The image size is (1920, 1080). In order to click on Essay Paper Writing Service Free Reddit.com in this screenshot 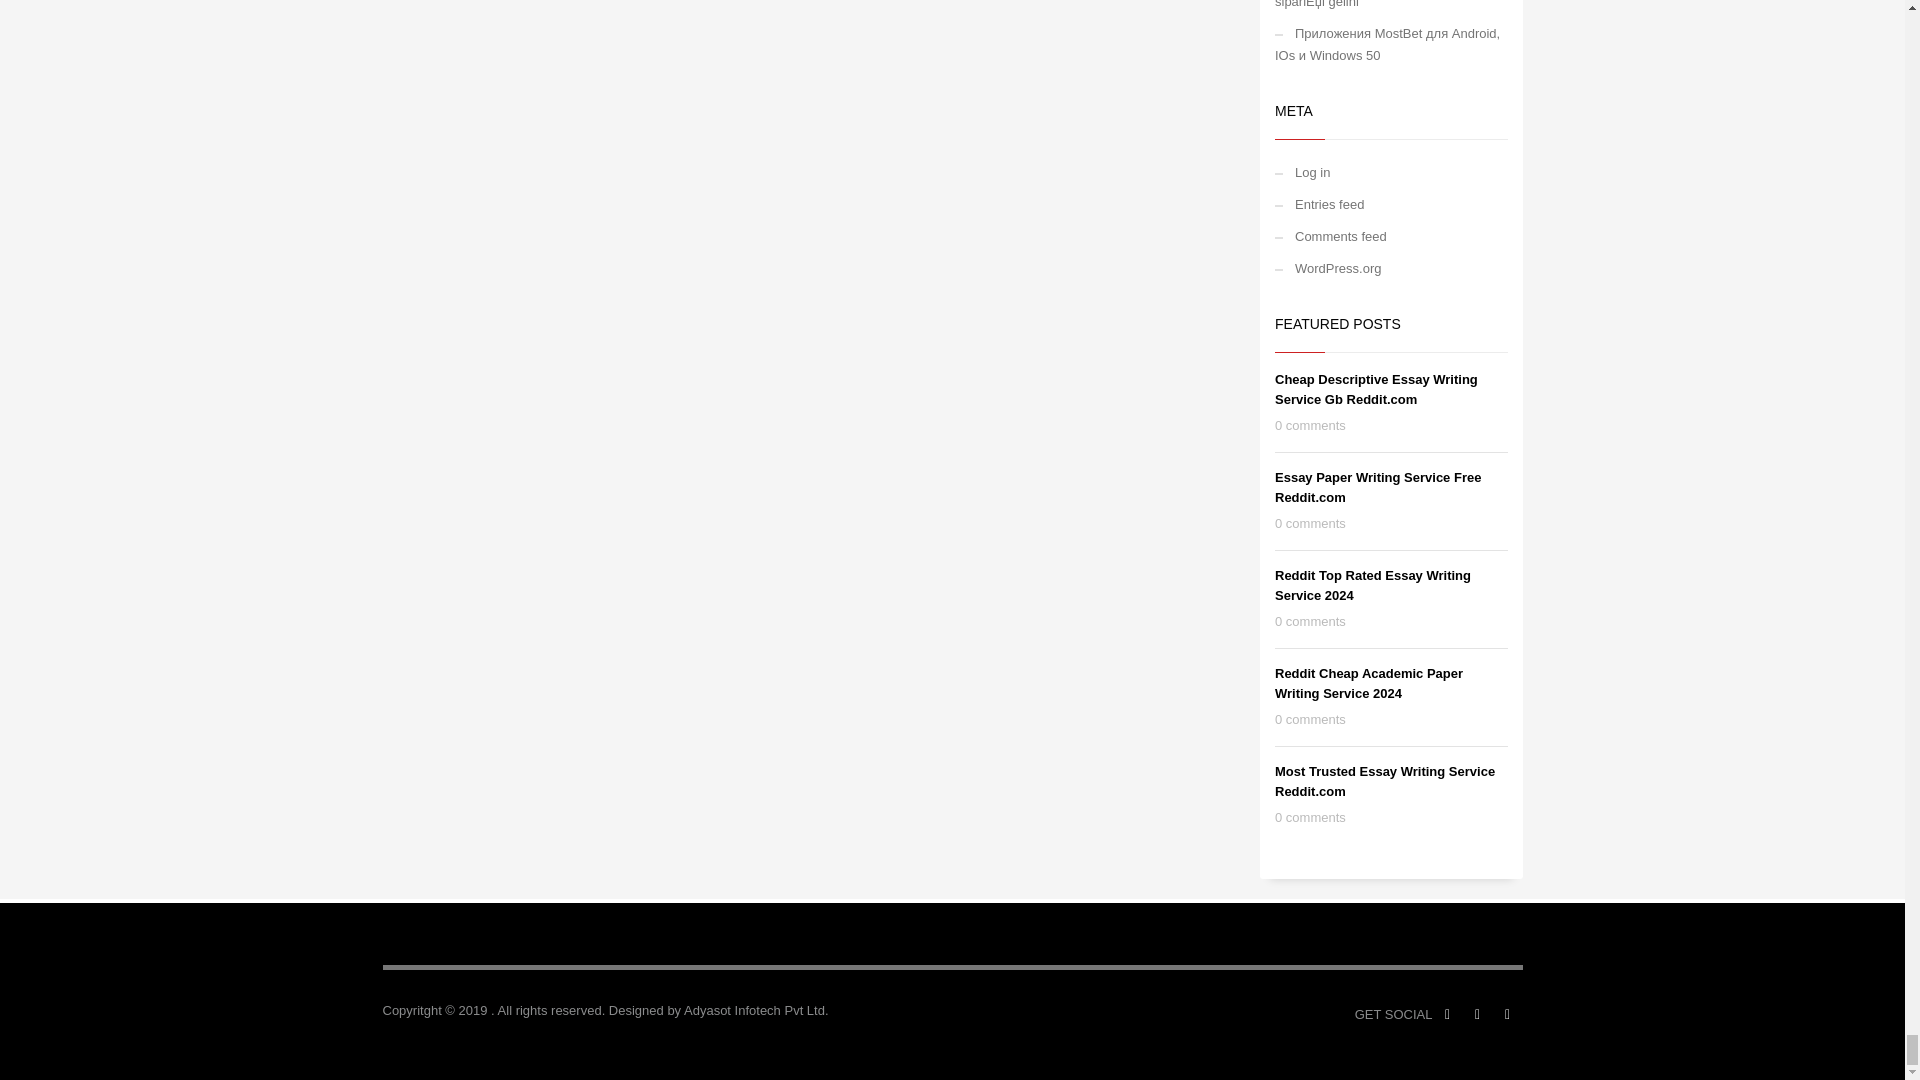, I will do `click(1377, 487)`.